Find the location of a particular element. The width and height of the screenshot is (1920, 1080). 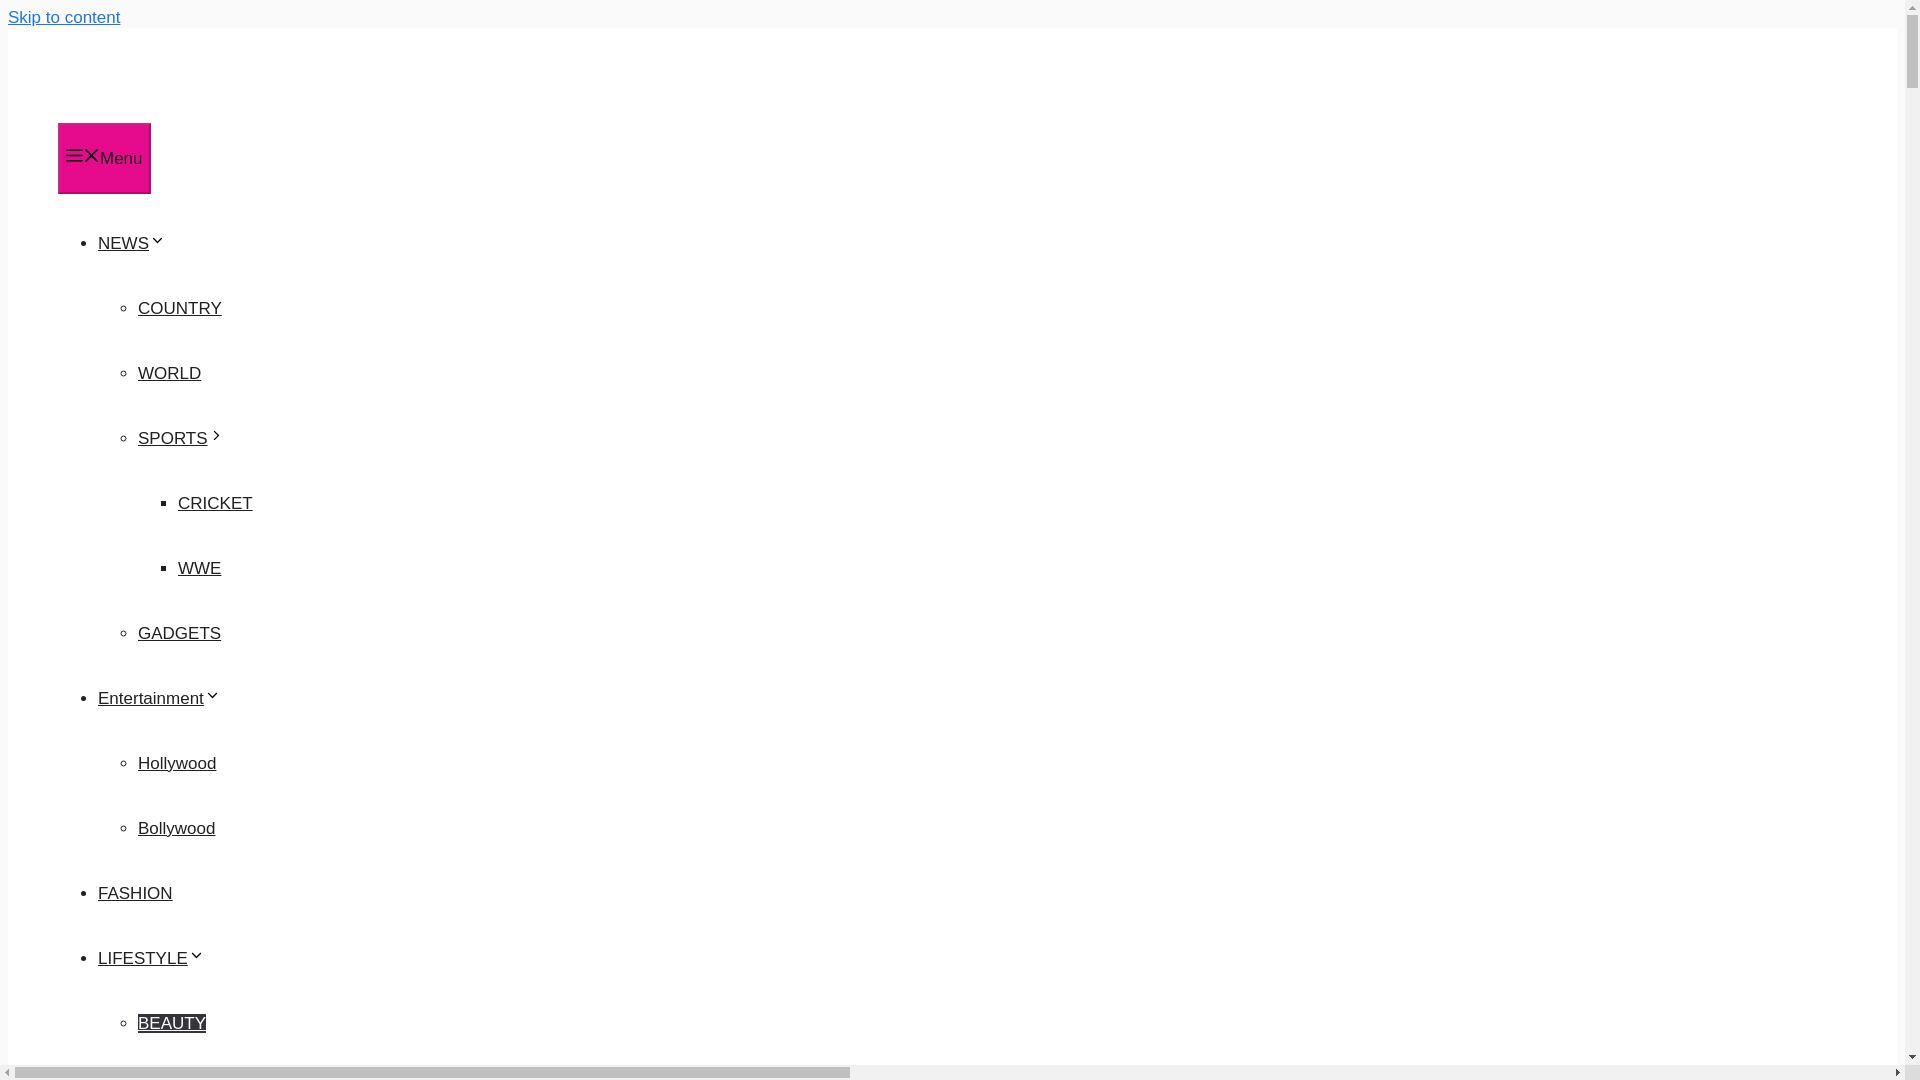

COUNTRY is located at coordinates (180, 308).